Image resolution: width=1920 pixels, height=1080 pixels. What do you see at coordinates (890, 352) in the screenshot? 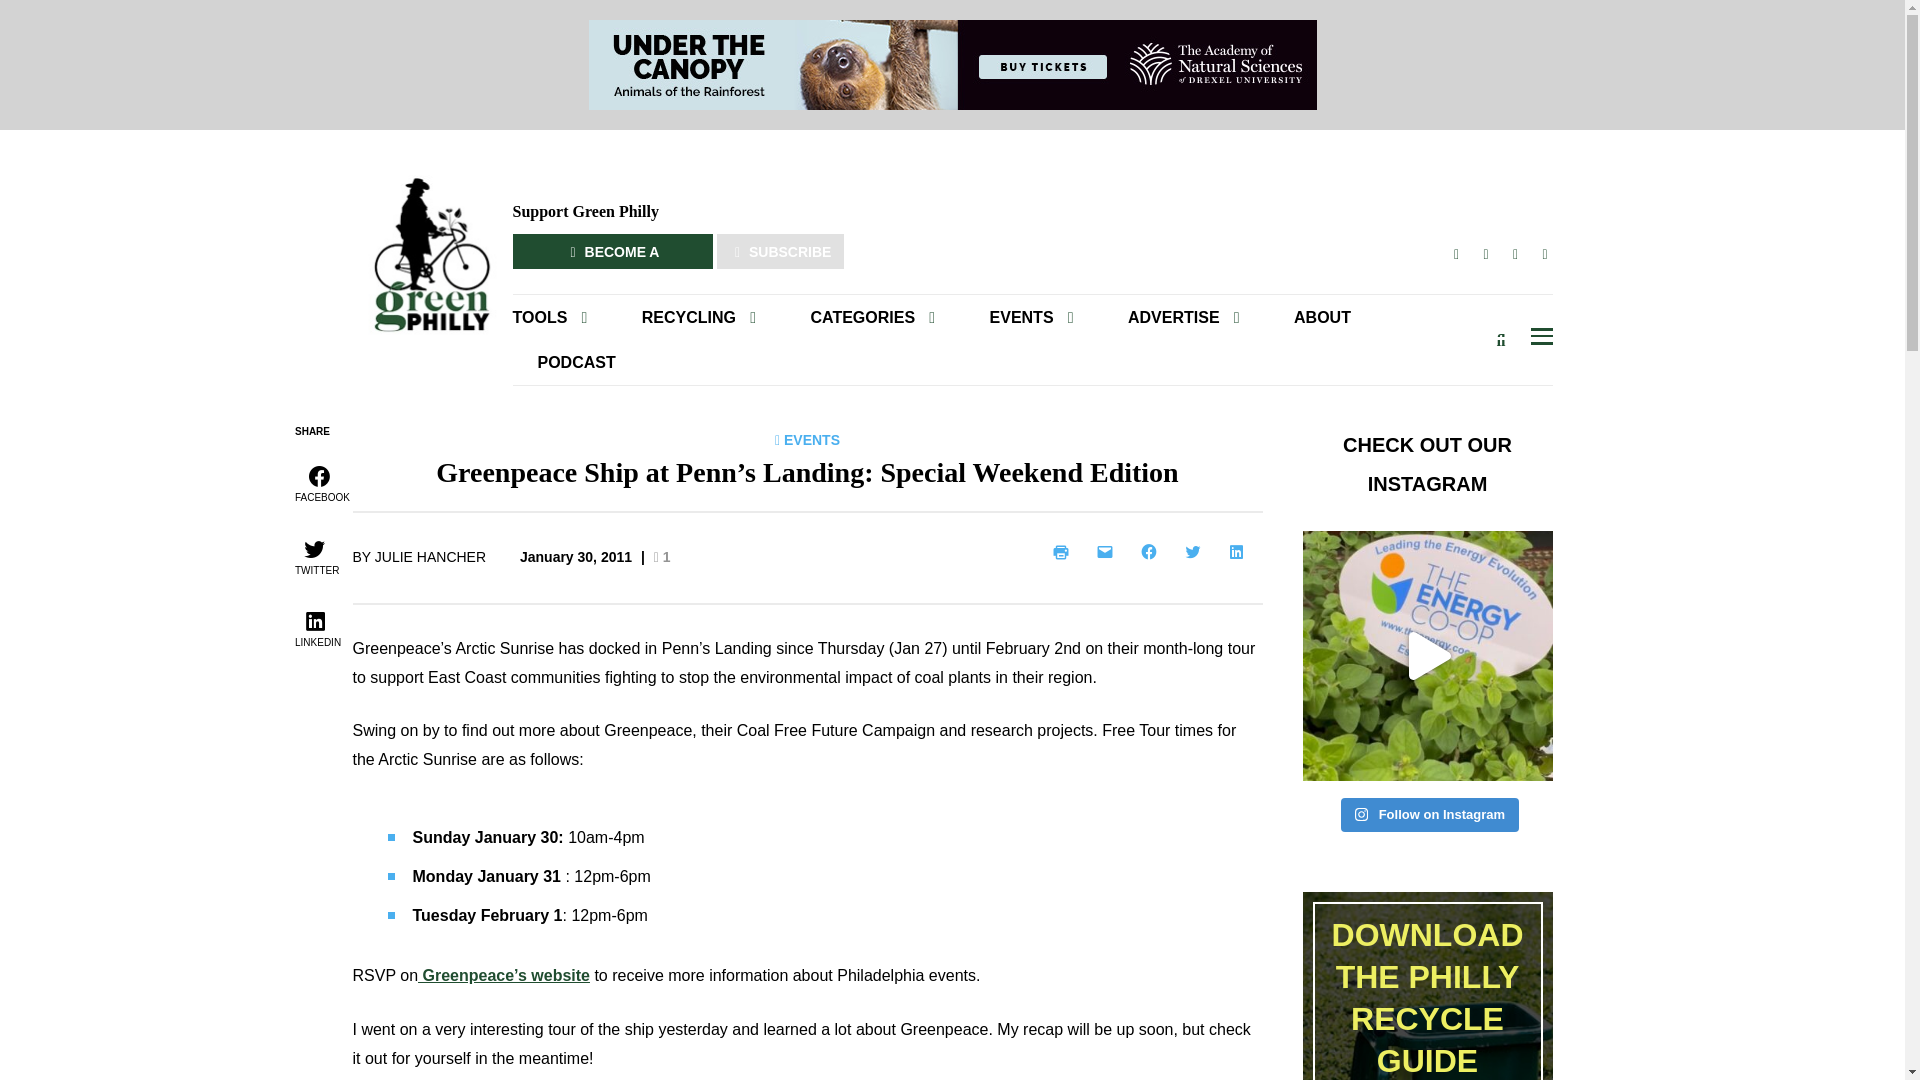
I see `BIKING` at bounding box center [890, 352].